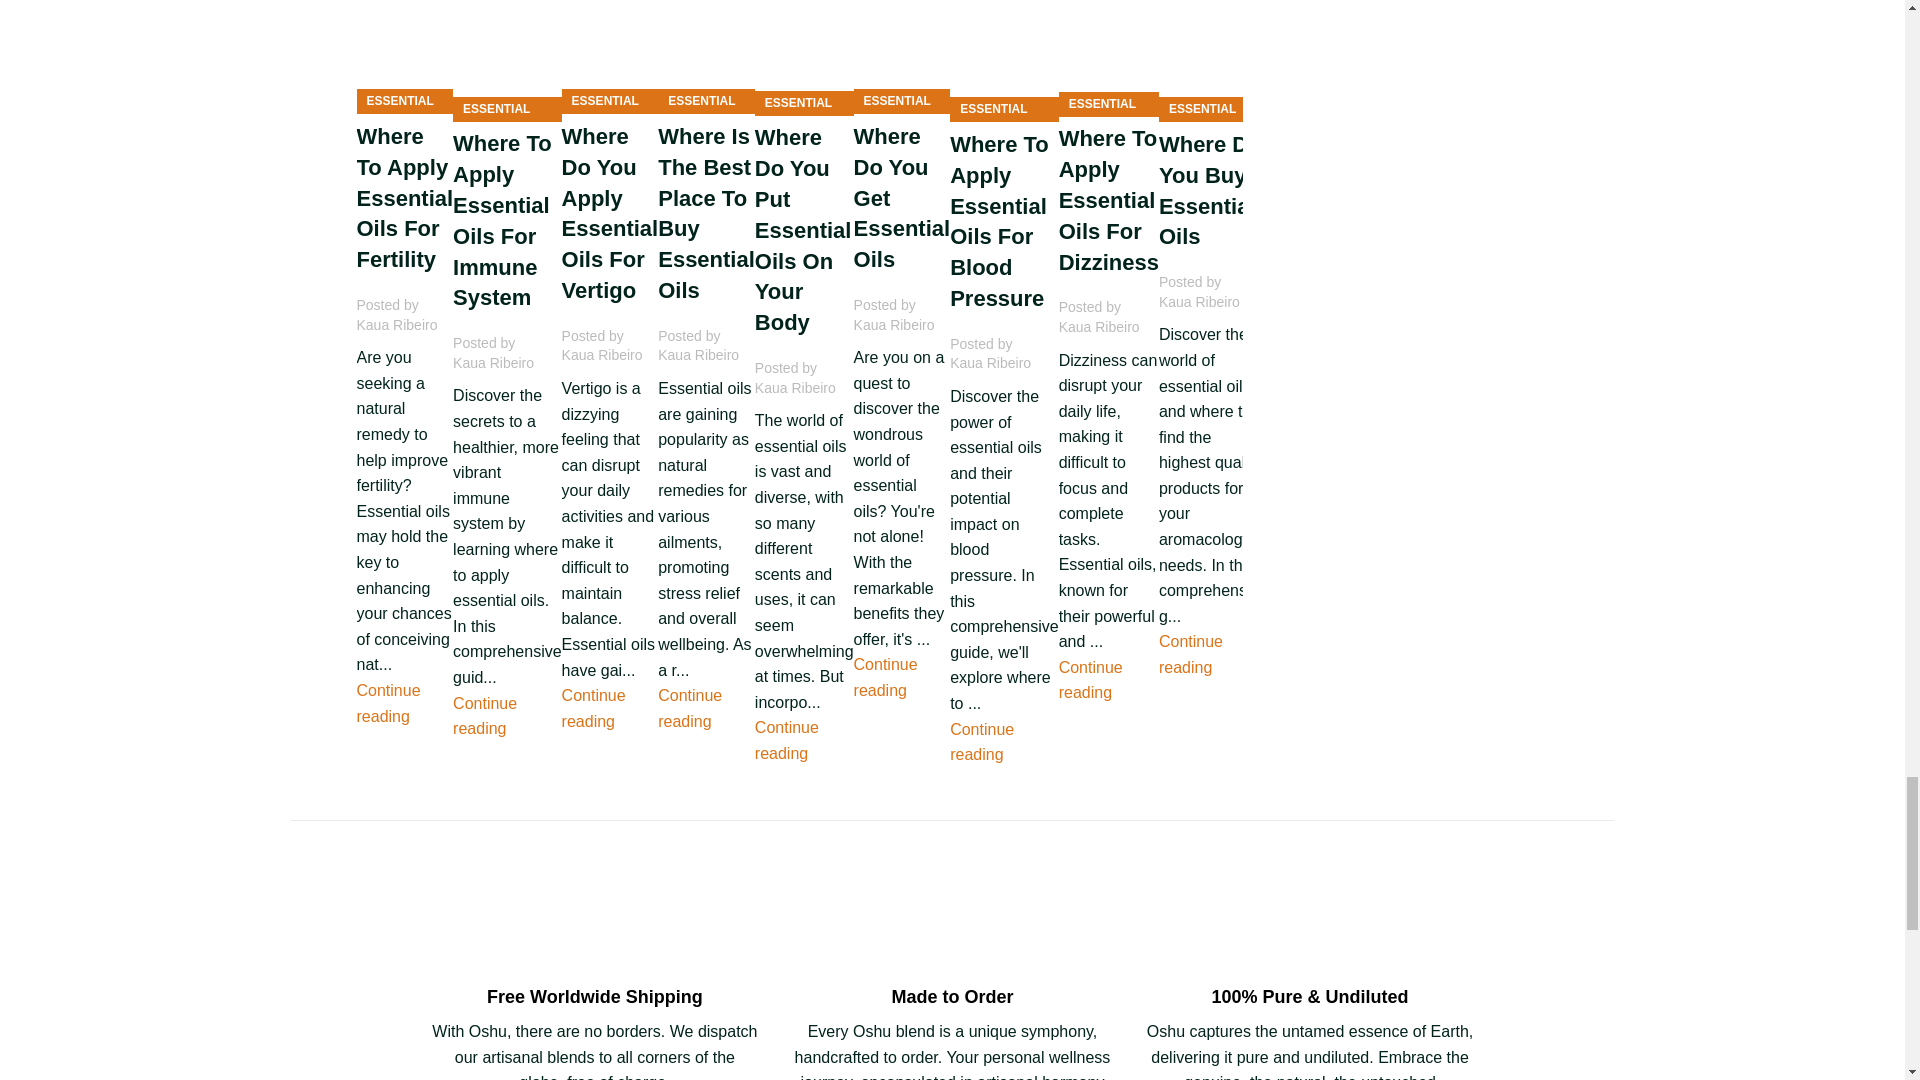 The height and width of the screenshot is (1080, 1920). Describe the element at coordinates (1004, 60) in the screenshot. I see `Where To Apply Essential Oils For Blood Pressure` at that location.